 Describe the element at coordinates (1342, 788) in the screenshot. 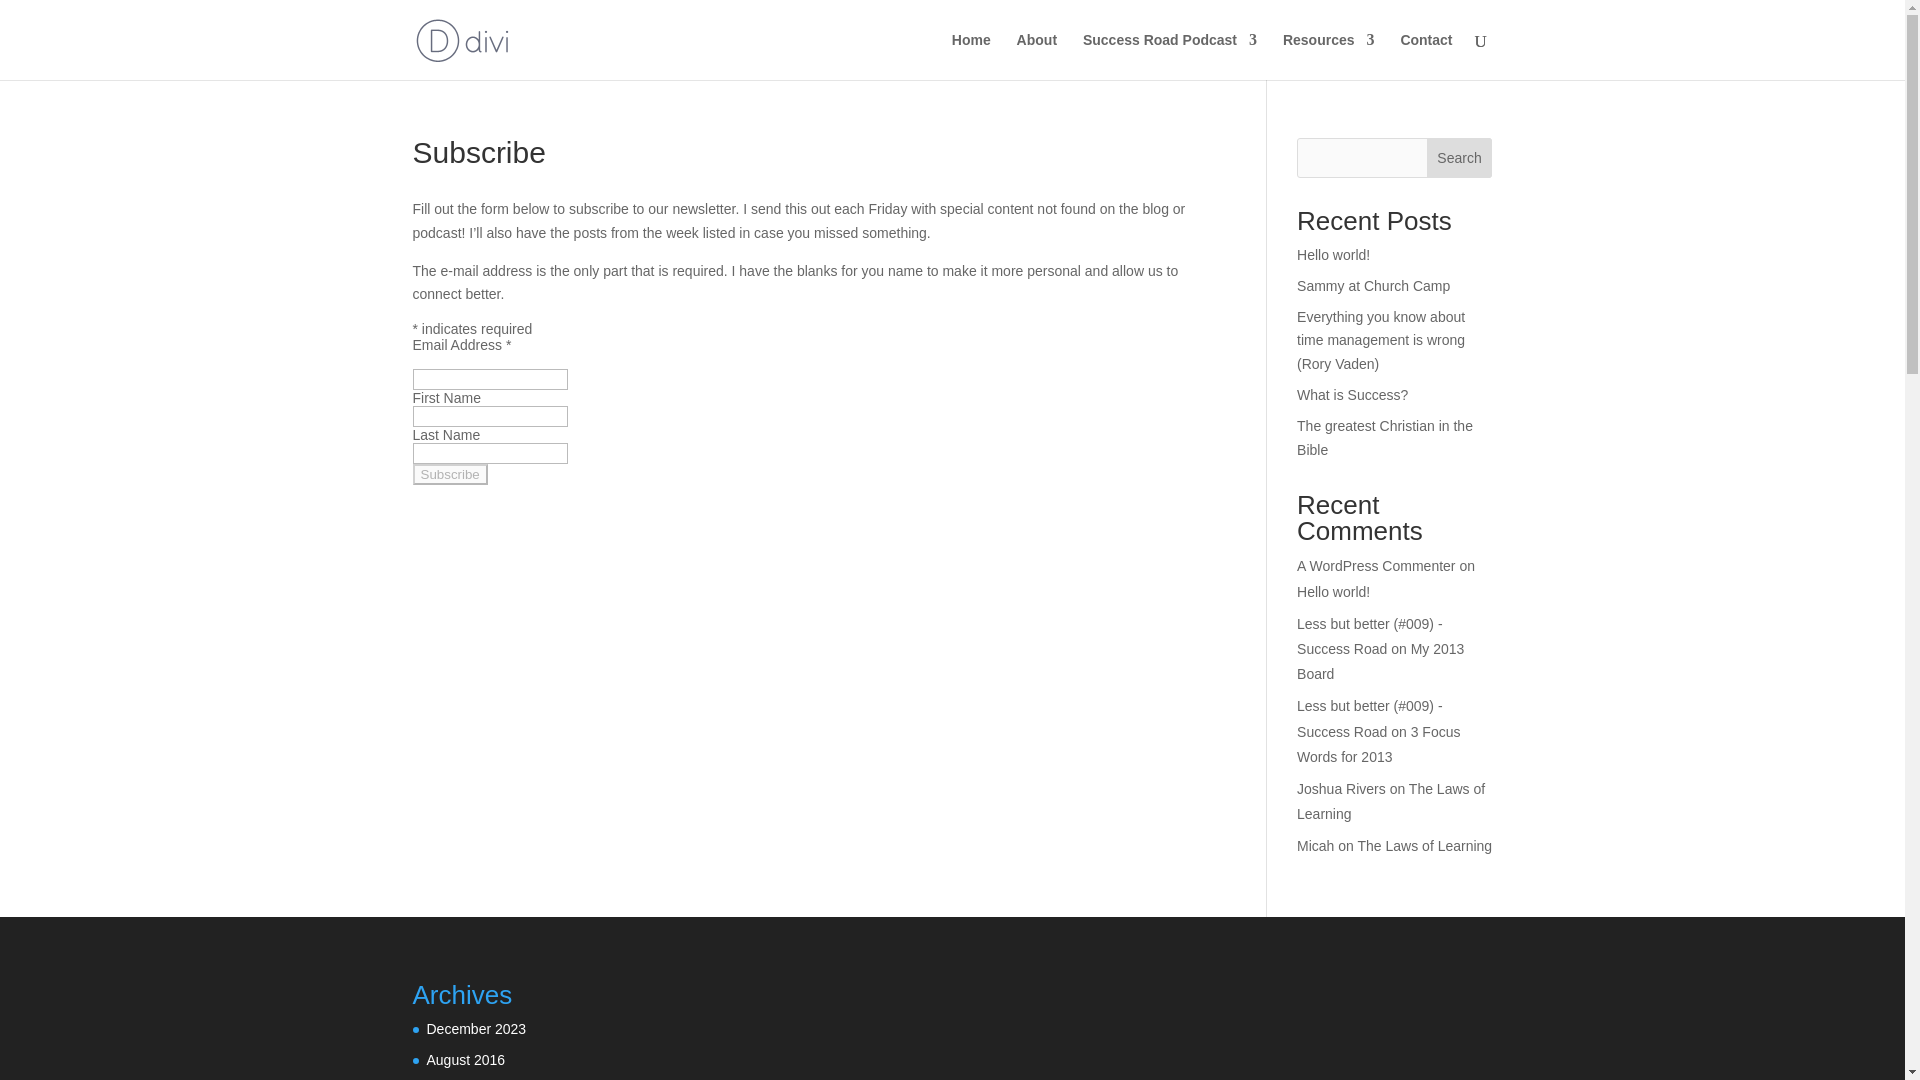

I see `Joshua Rivers` at that location.